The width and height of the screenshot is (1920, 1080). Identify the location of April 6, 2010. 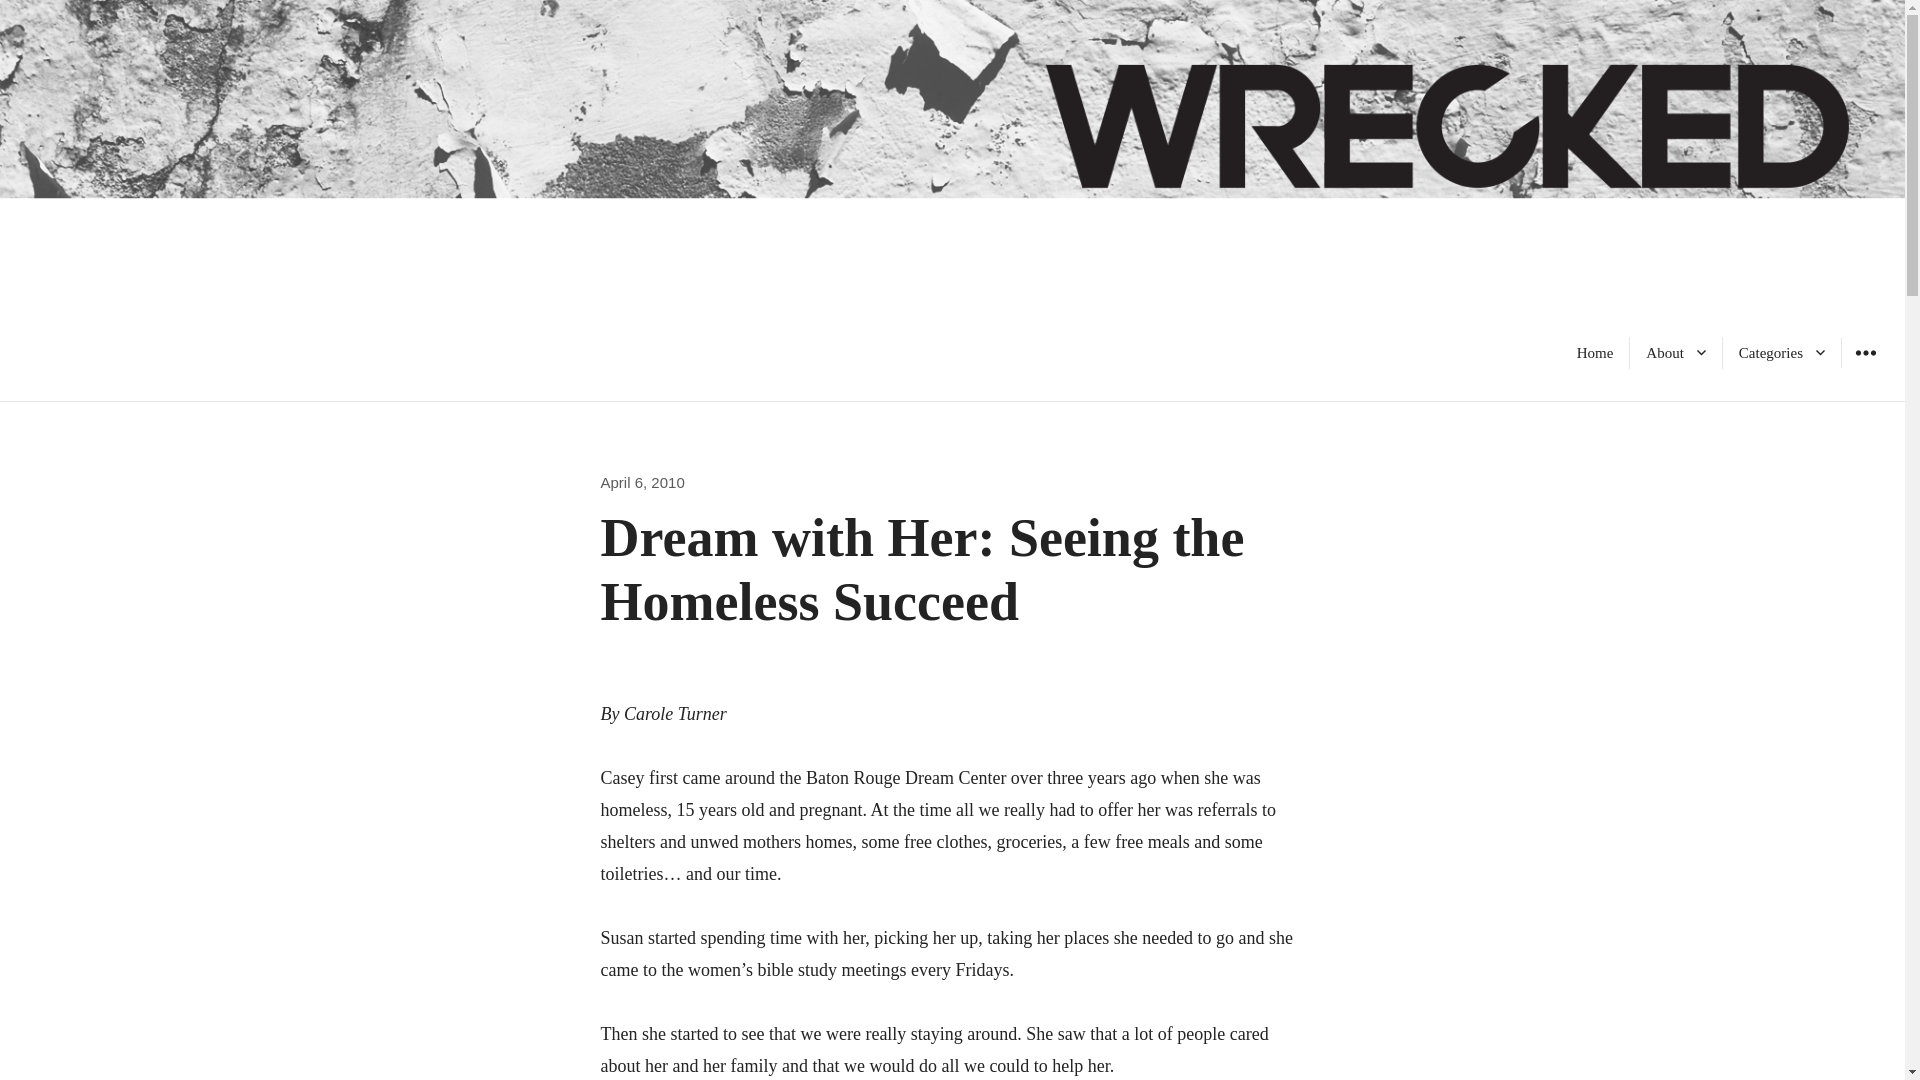
(641, 482).